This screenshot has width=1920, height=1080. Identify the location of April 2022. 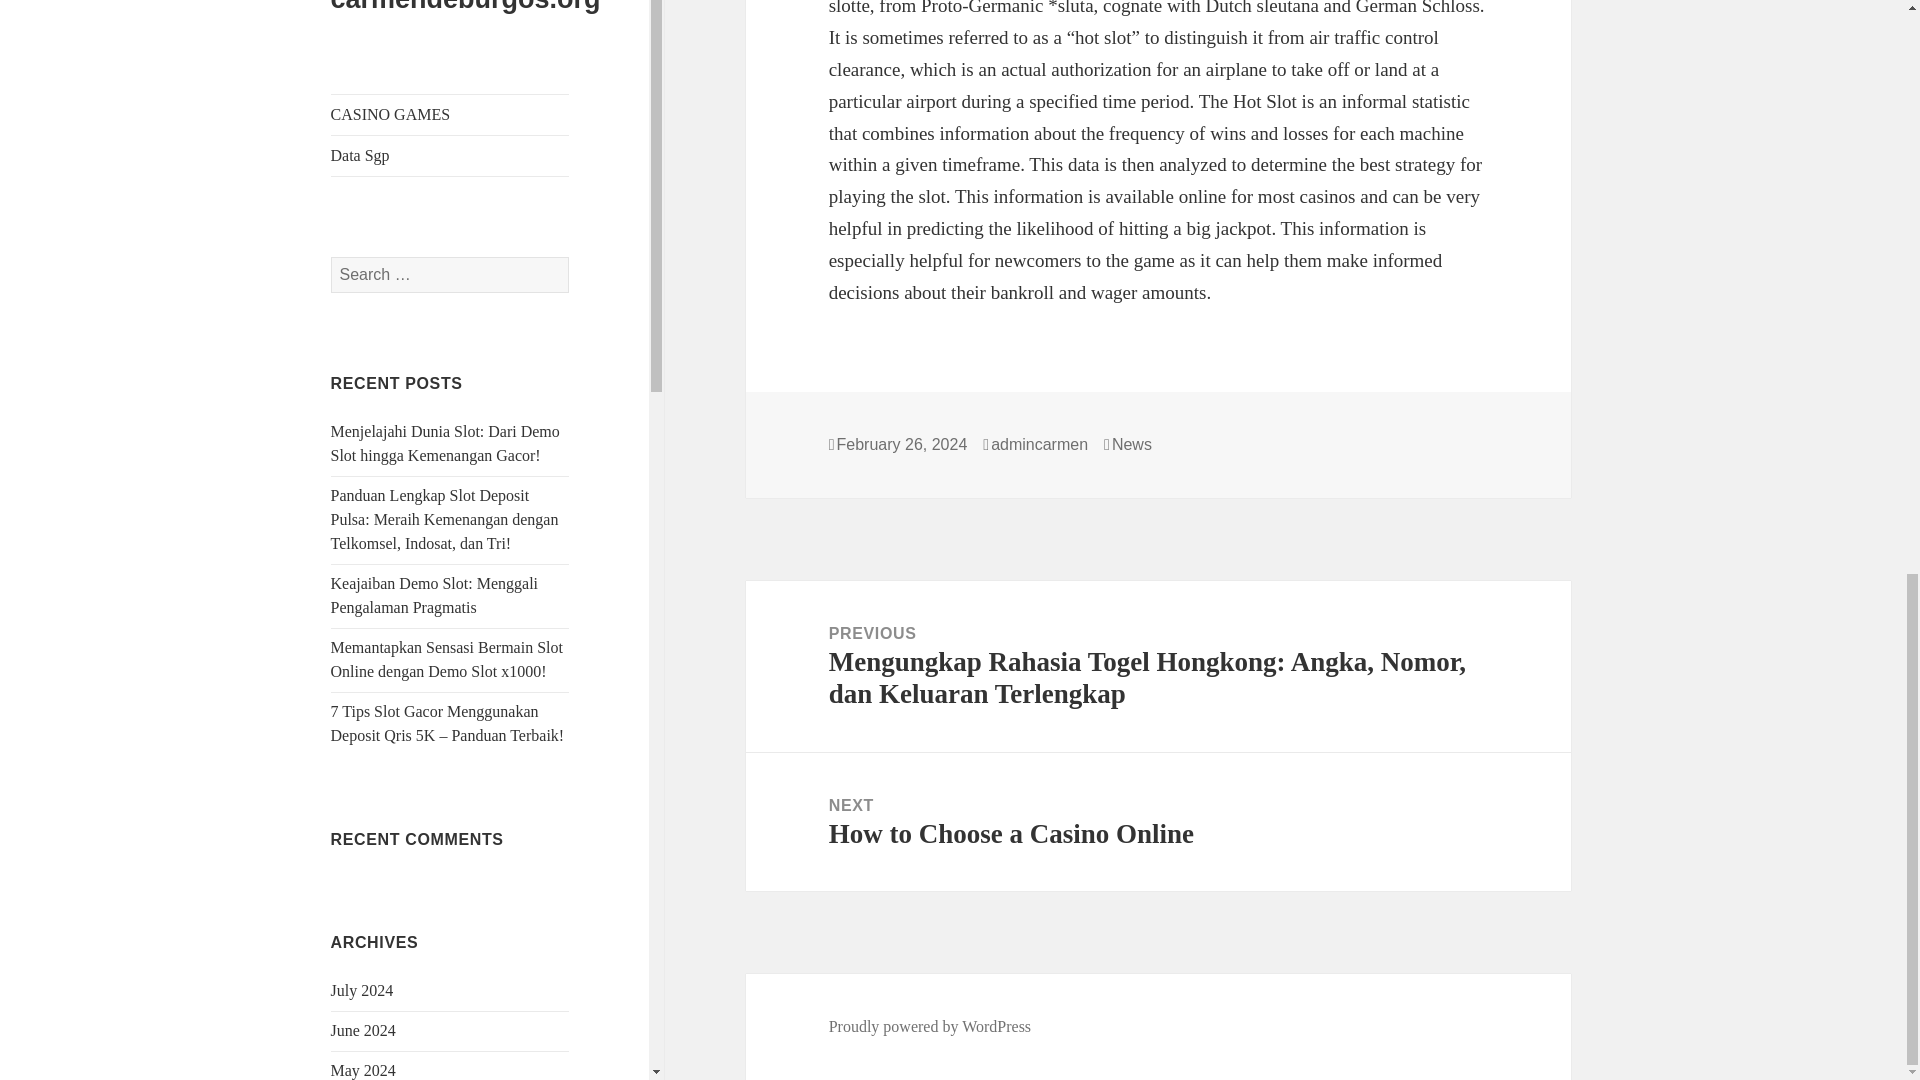
(366, 936).